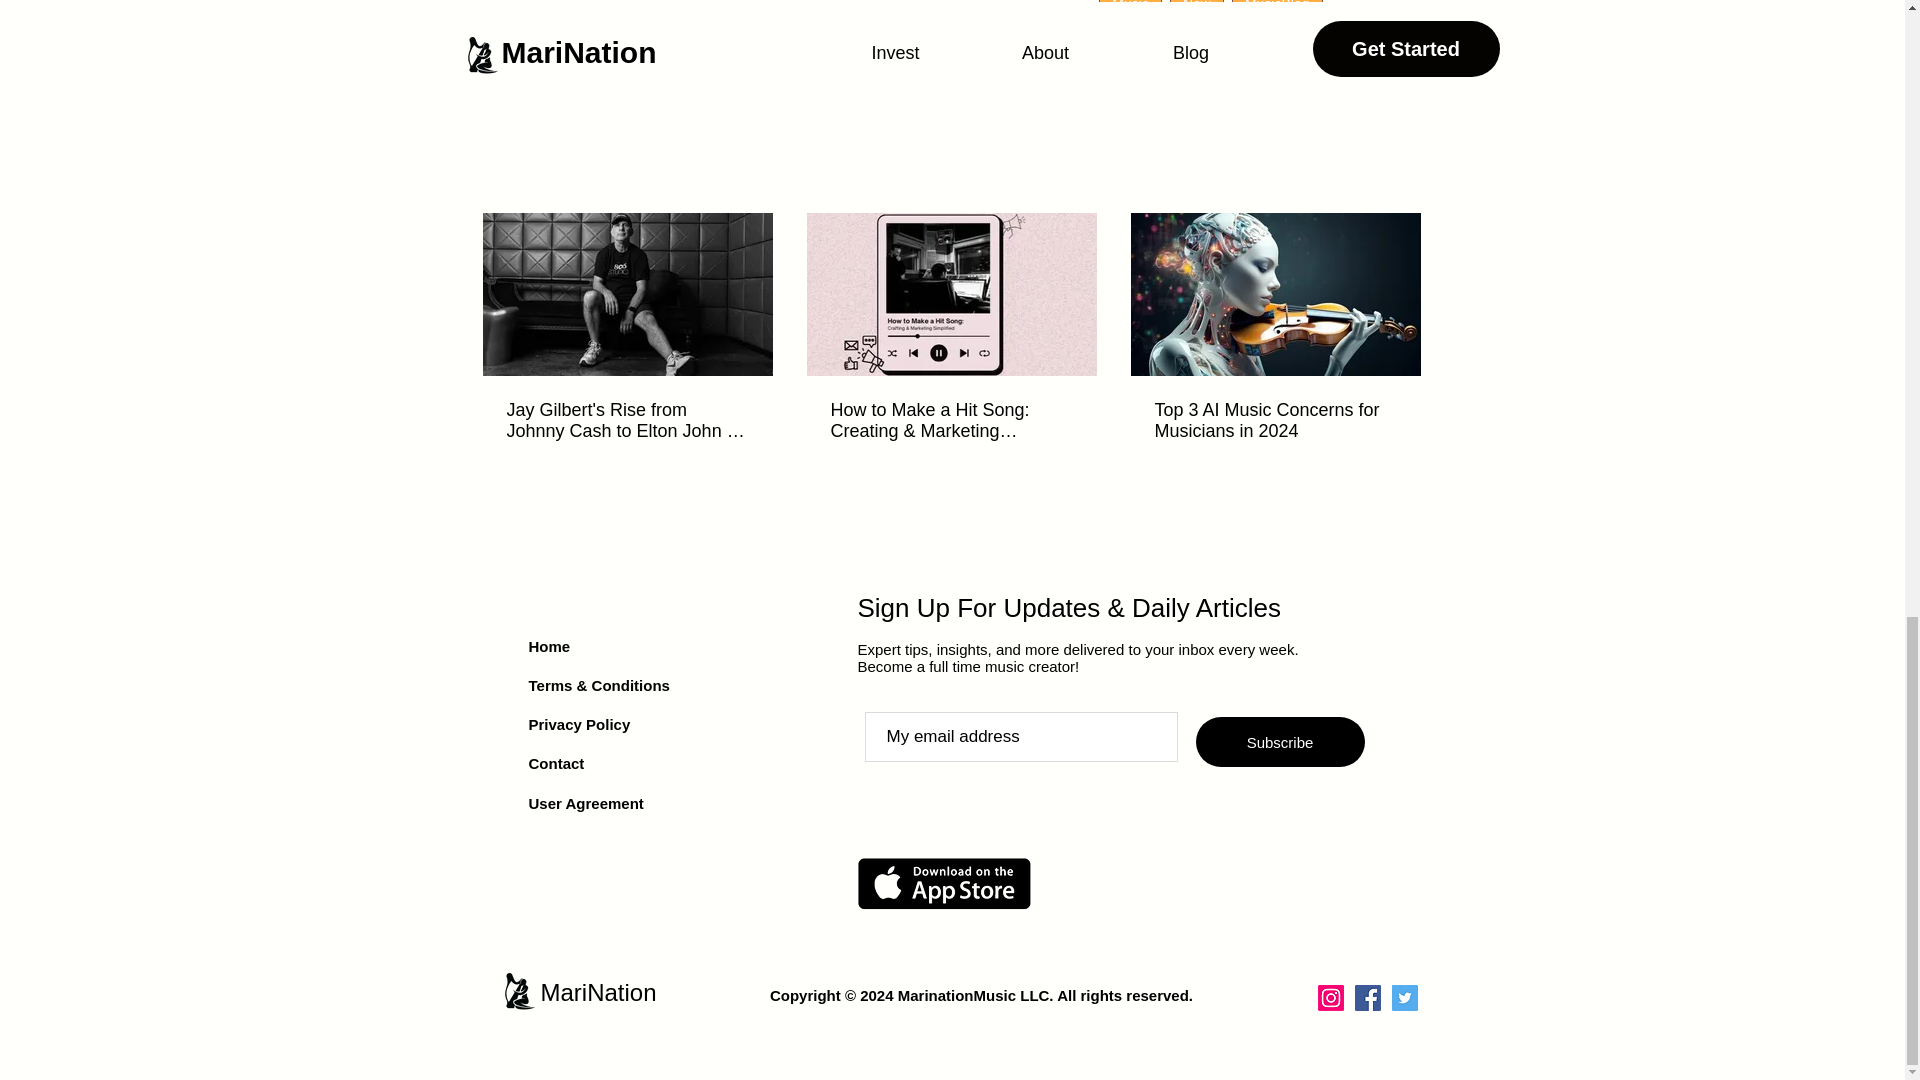 This screenshot has height=1080, width=1920. I want to click on Music, so click(1130, 10).